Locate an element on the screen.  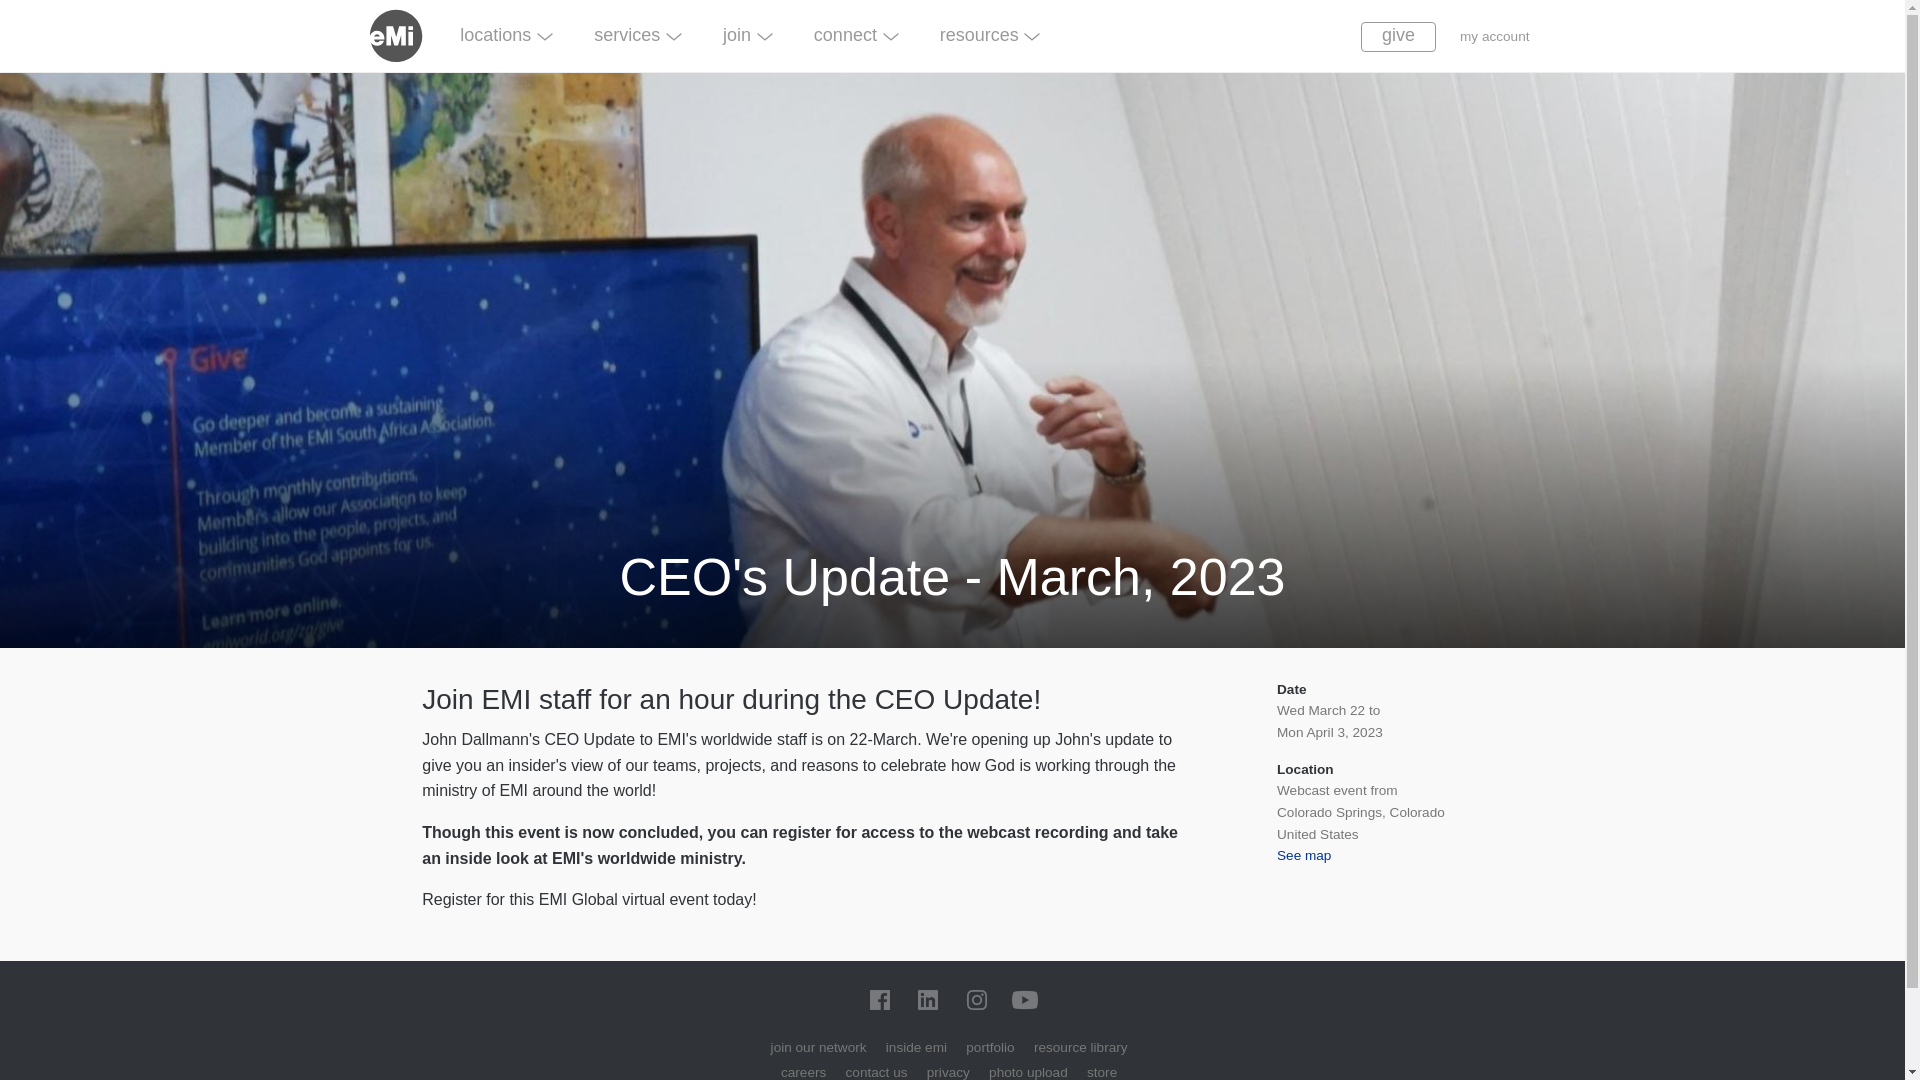
services is located at coordinates (638, 34).